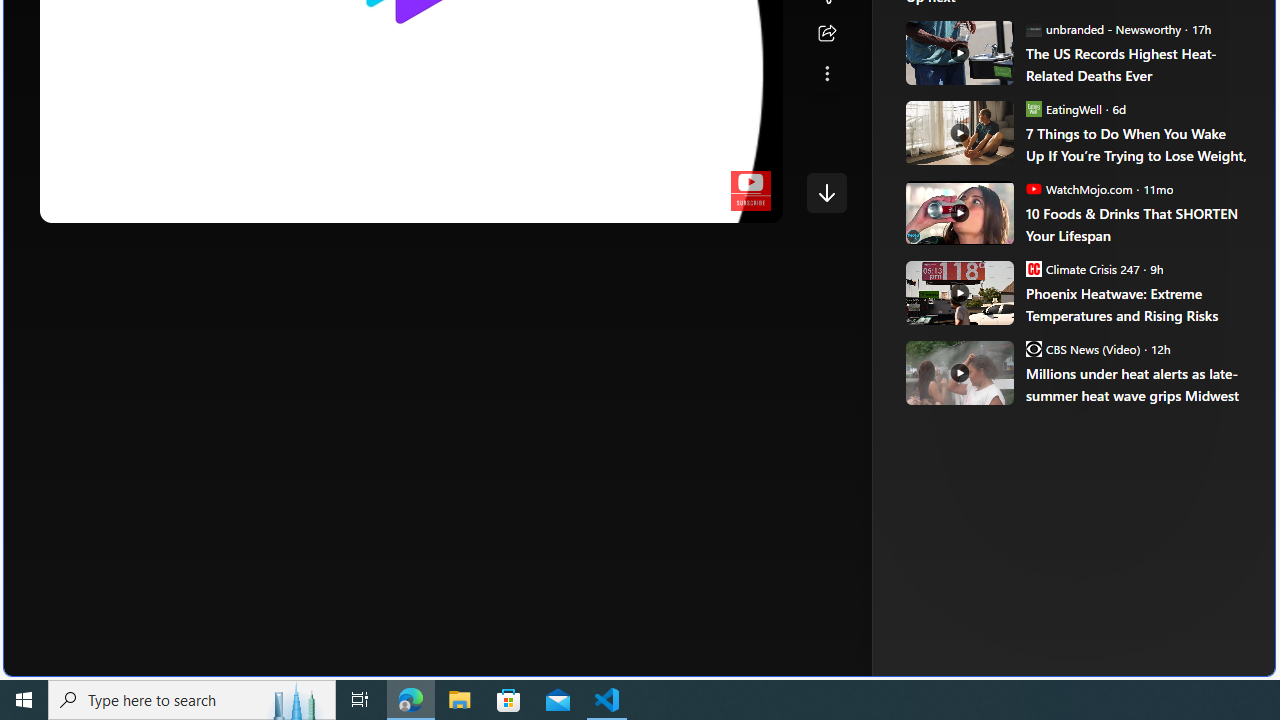 The width and height of the screenshot is (1280, 720). I want to click on 10 Foods & Drinks That SHORTEN Your Lifespan, so click(958, 212).